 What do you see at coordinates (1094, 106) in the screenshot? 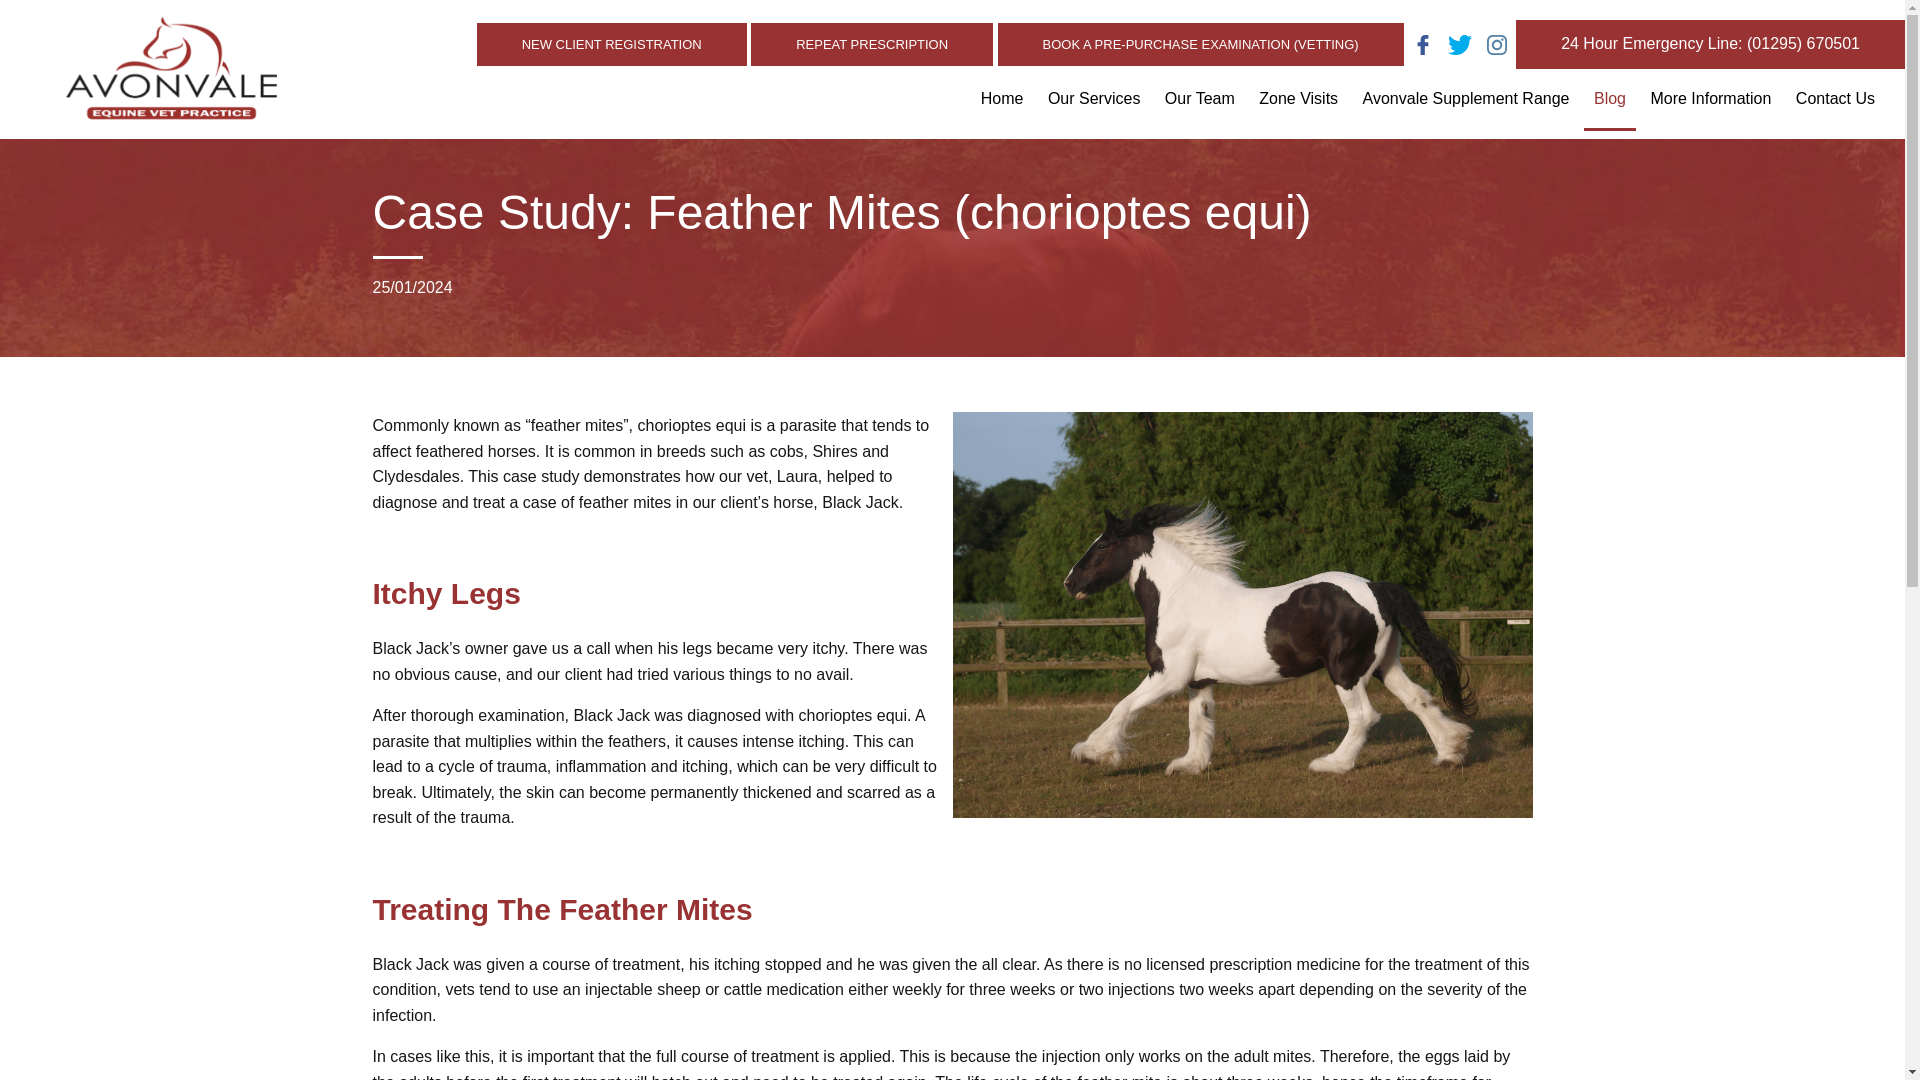
I see `Our Services` at bounding box center [1094, 106].